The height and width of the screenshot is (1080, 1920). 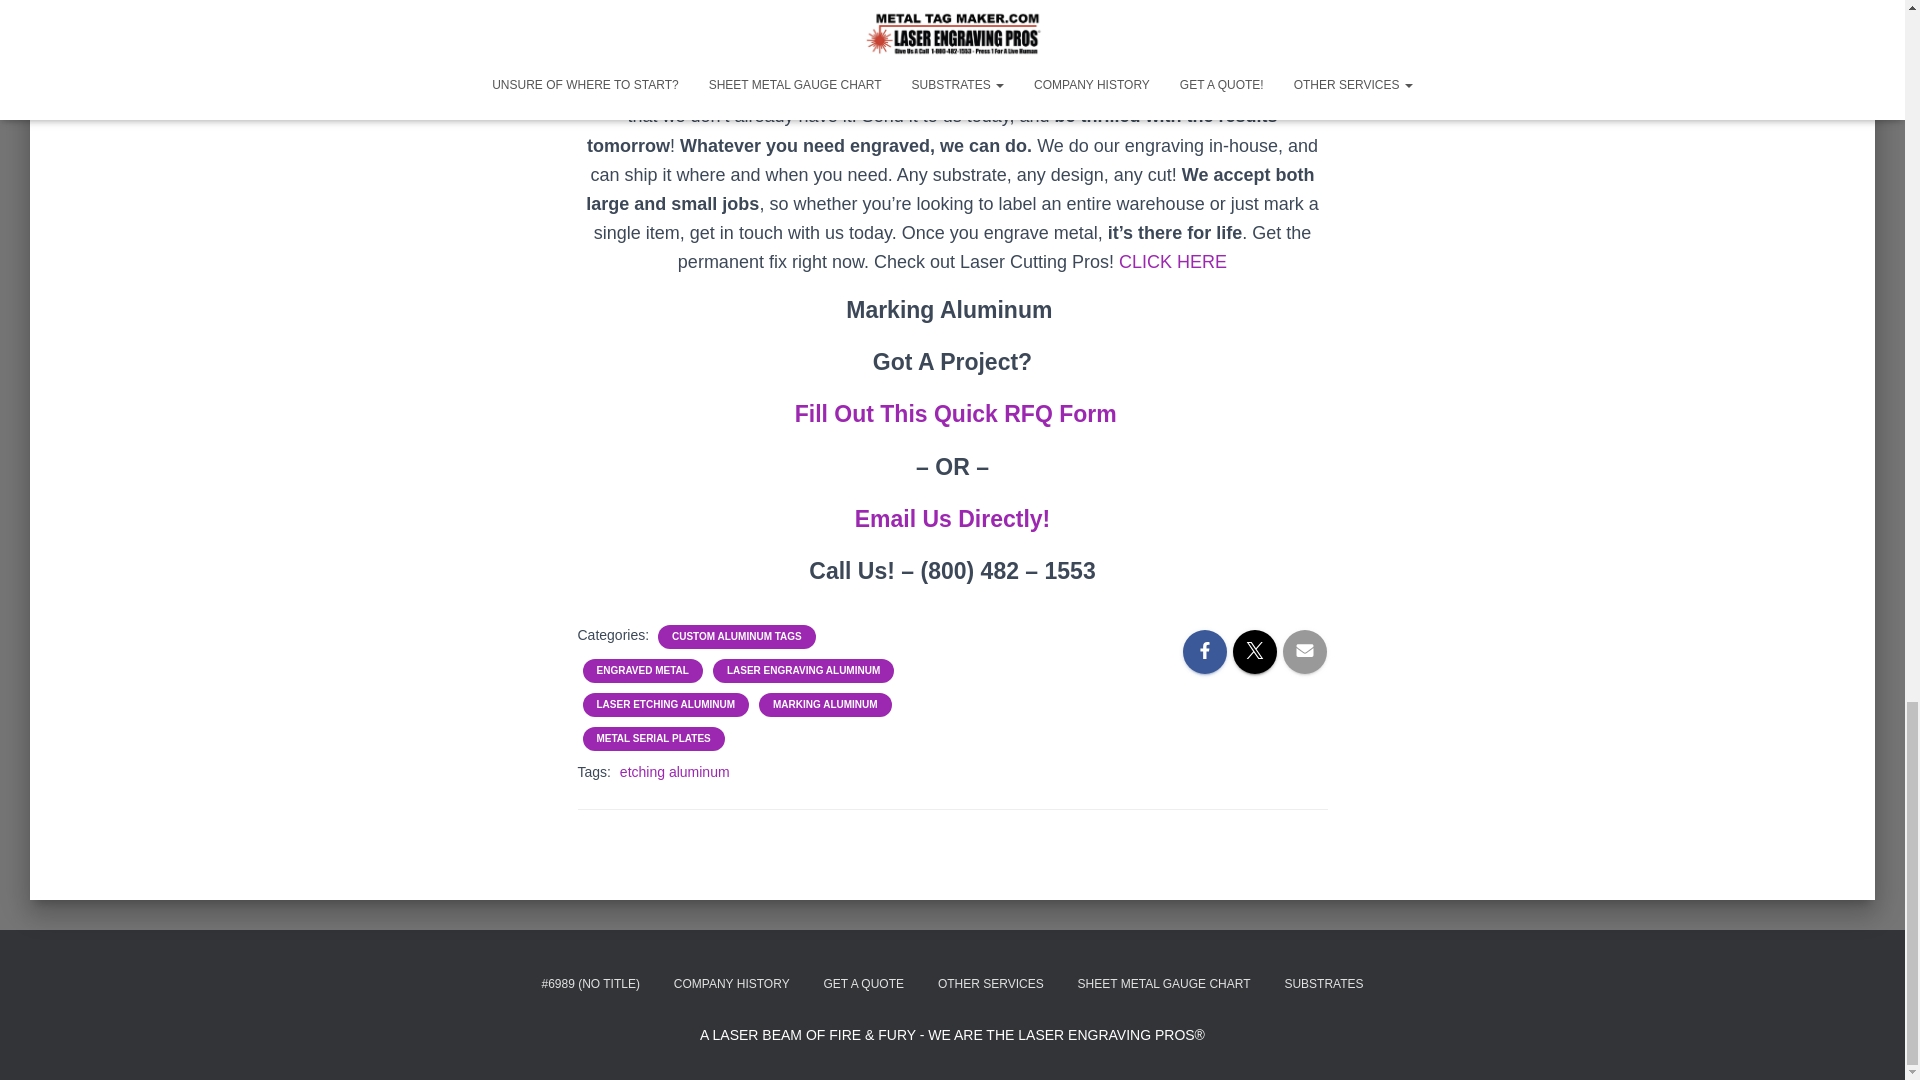 I want to click on OTHER SERVICES, so click(x=991, y=984).